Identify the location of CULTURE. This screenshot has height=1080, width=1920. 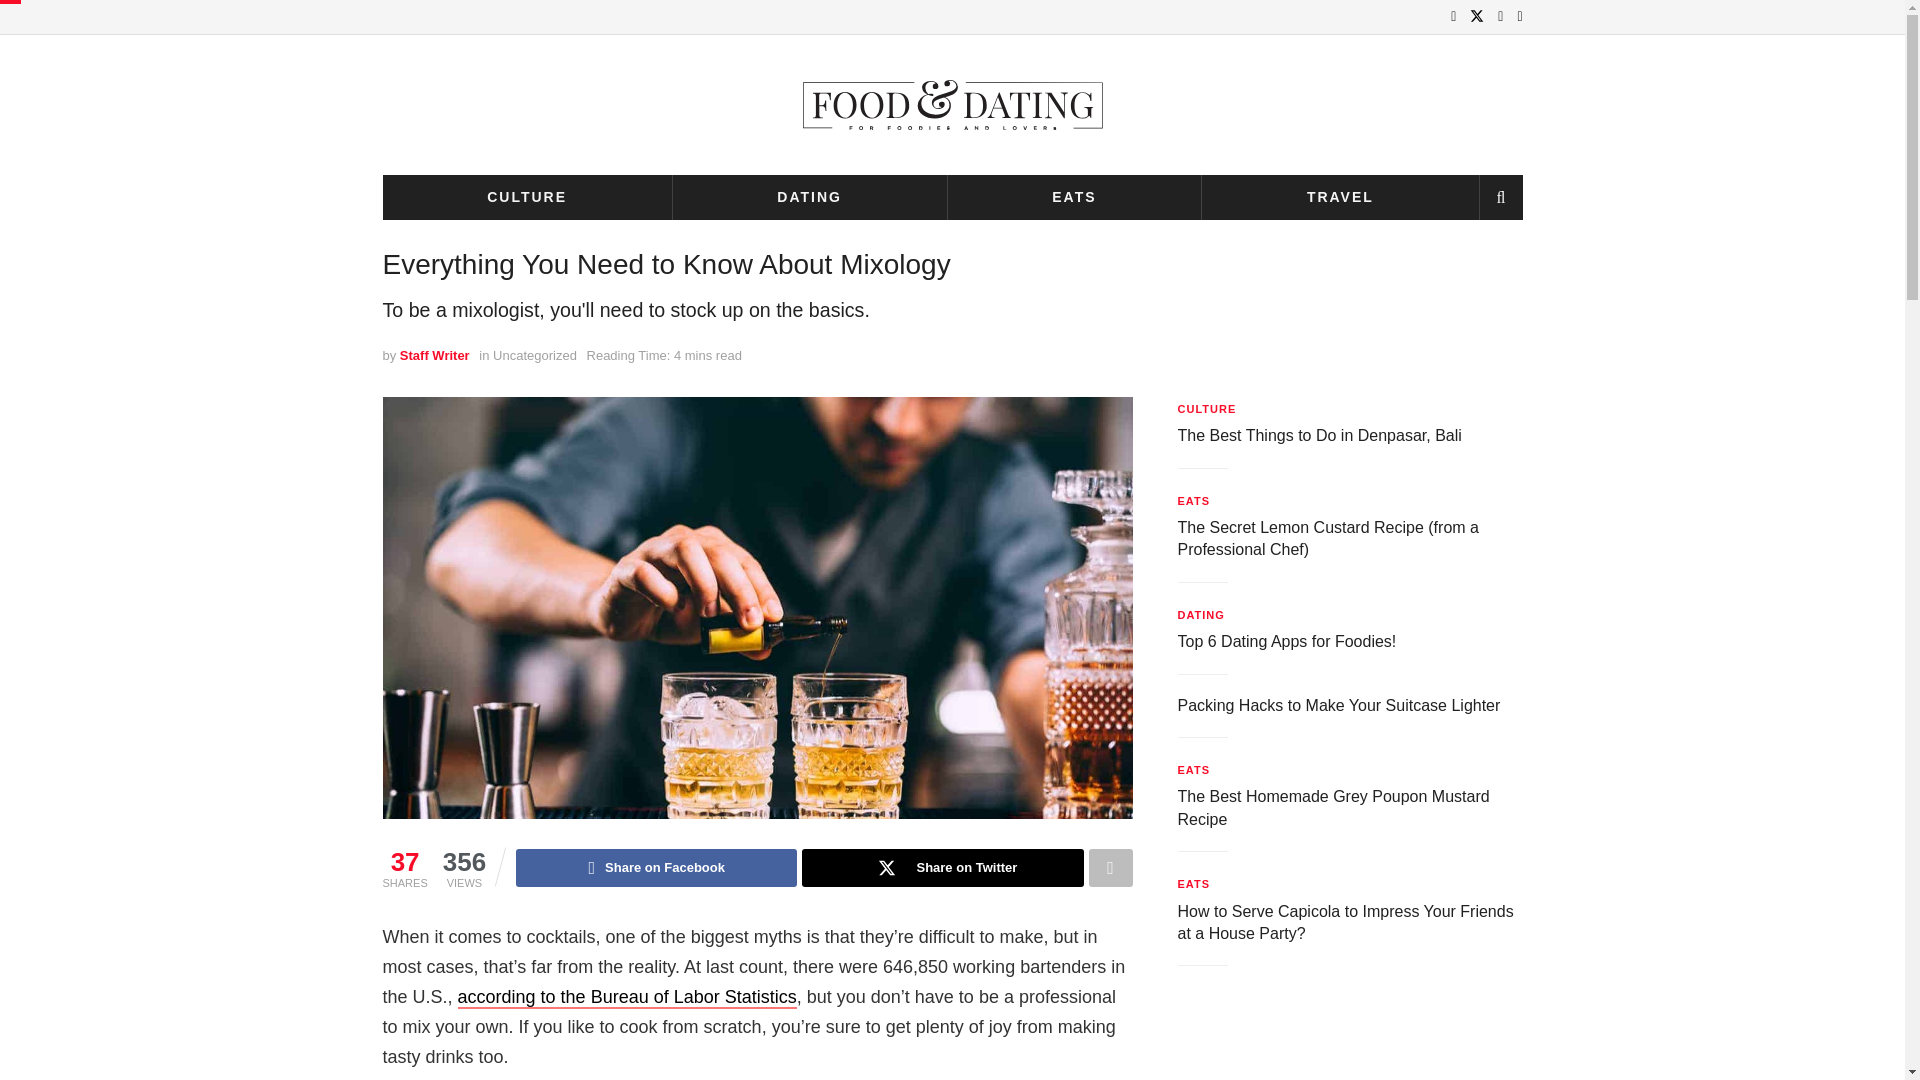
(526, 197).